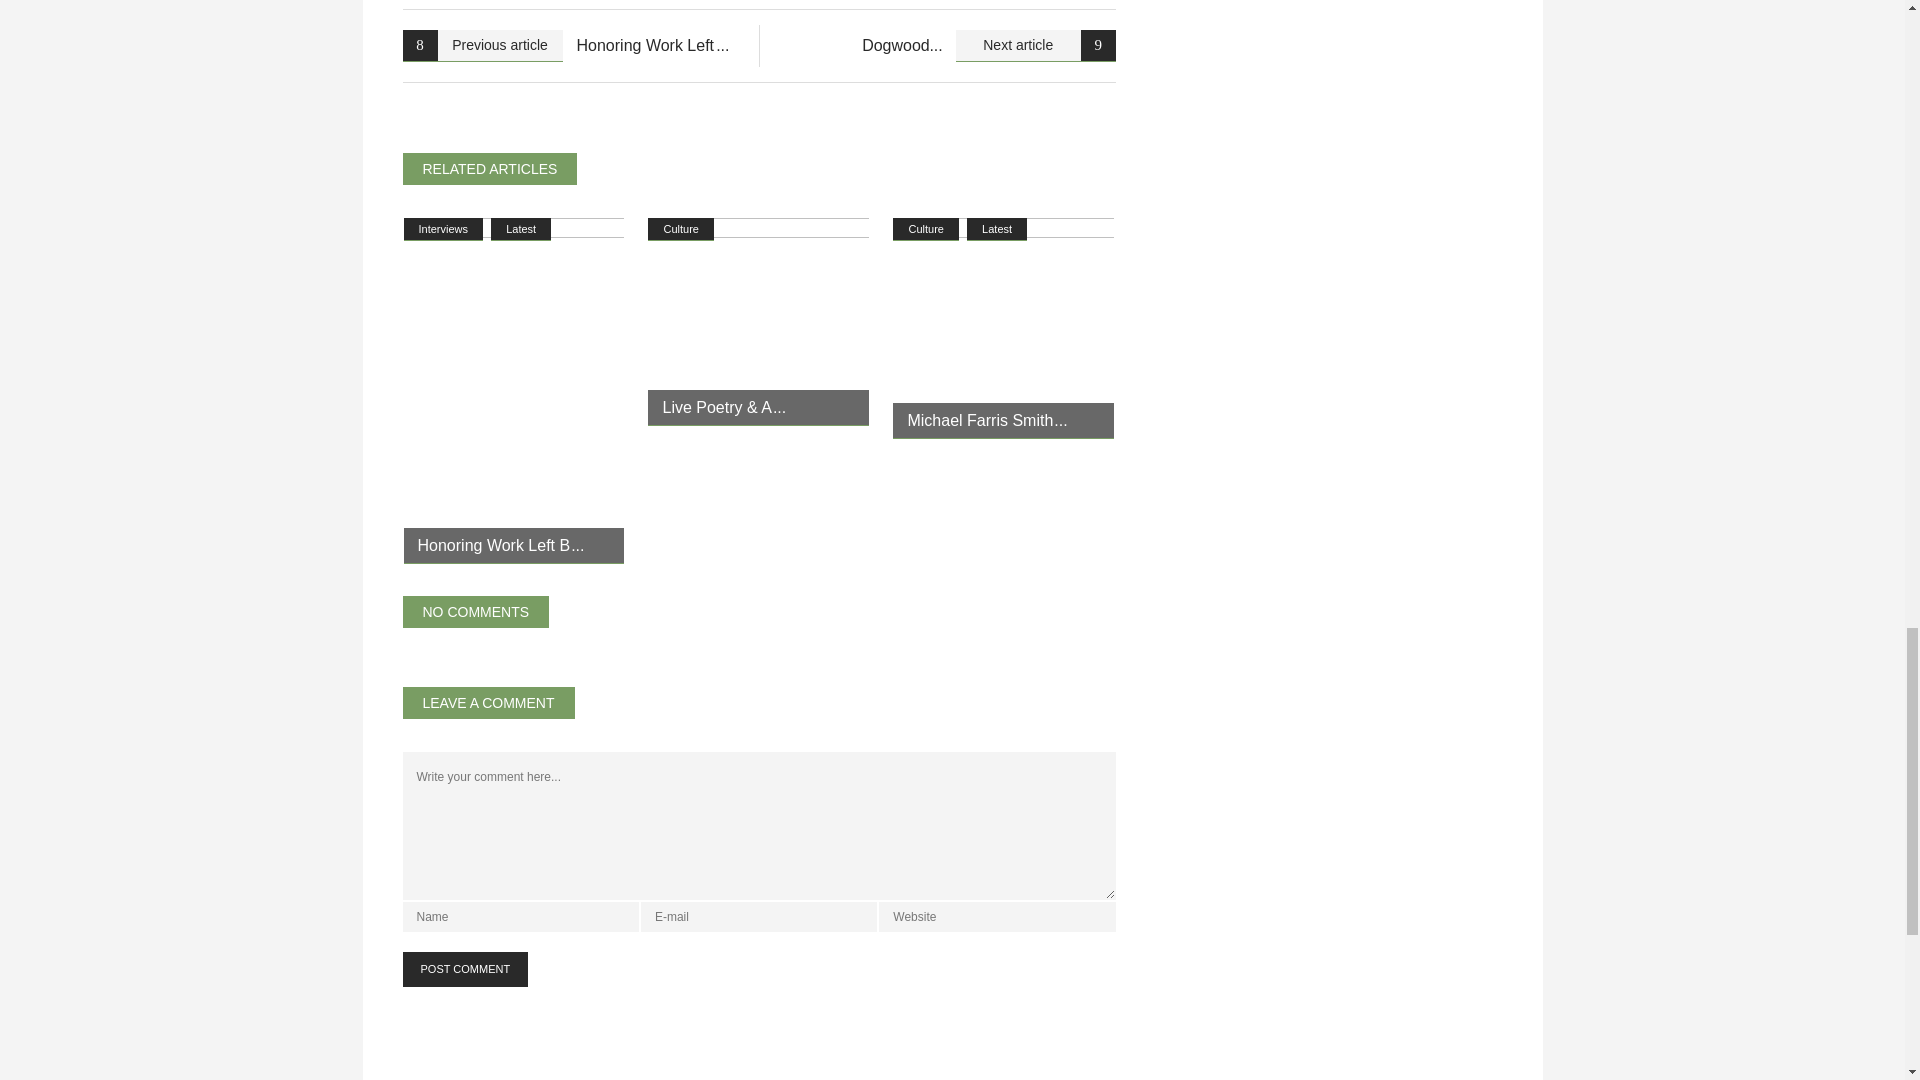  I want to click on POST COMMENT, so click(464, 969).